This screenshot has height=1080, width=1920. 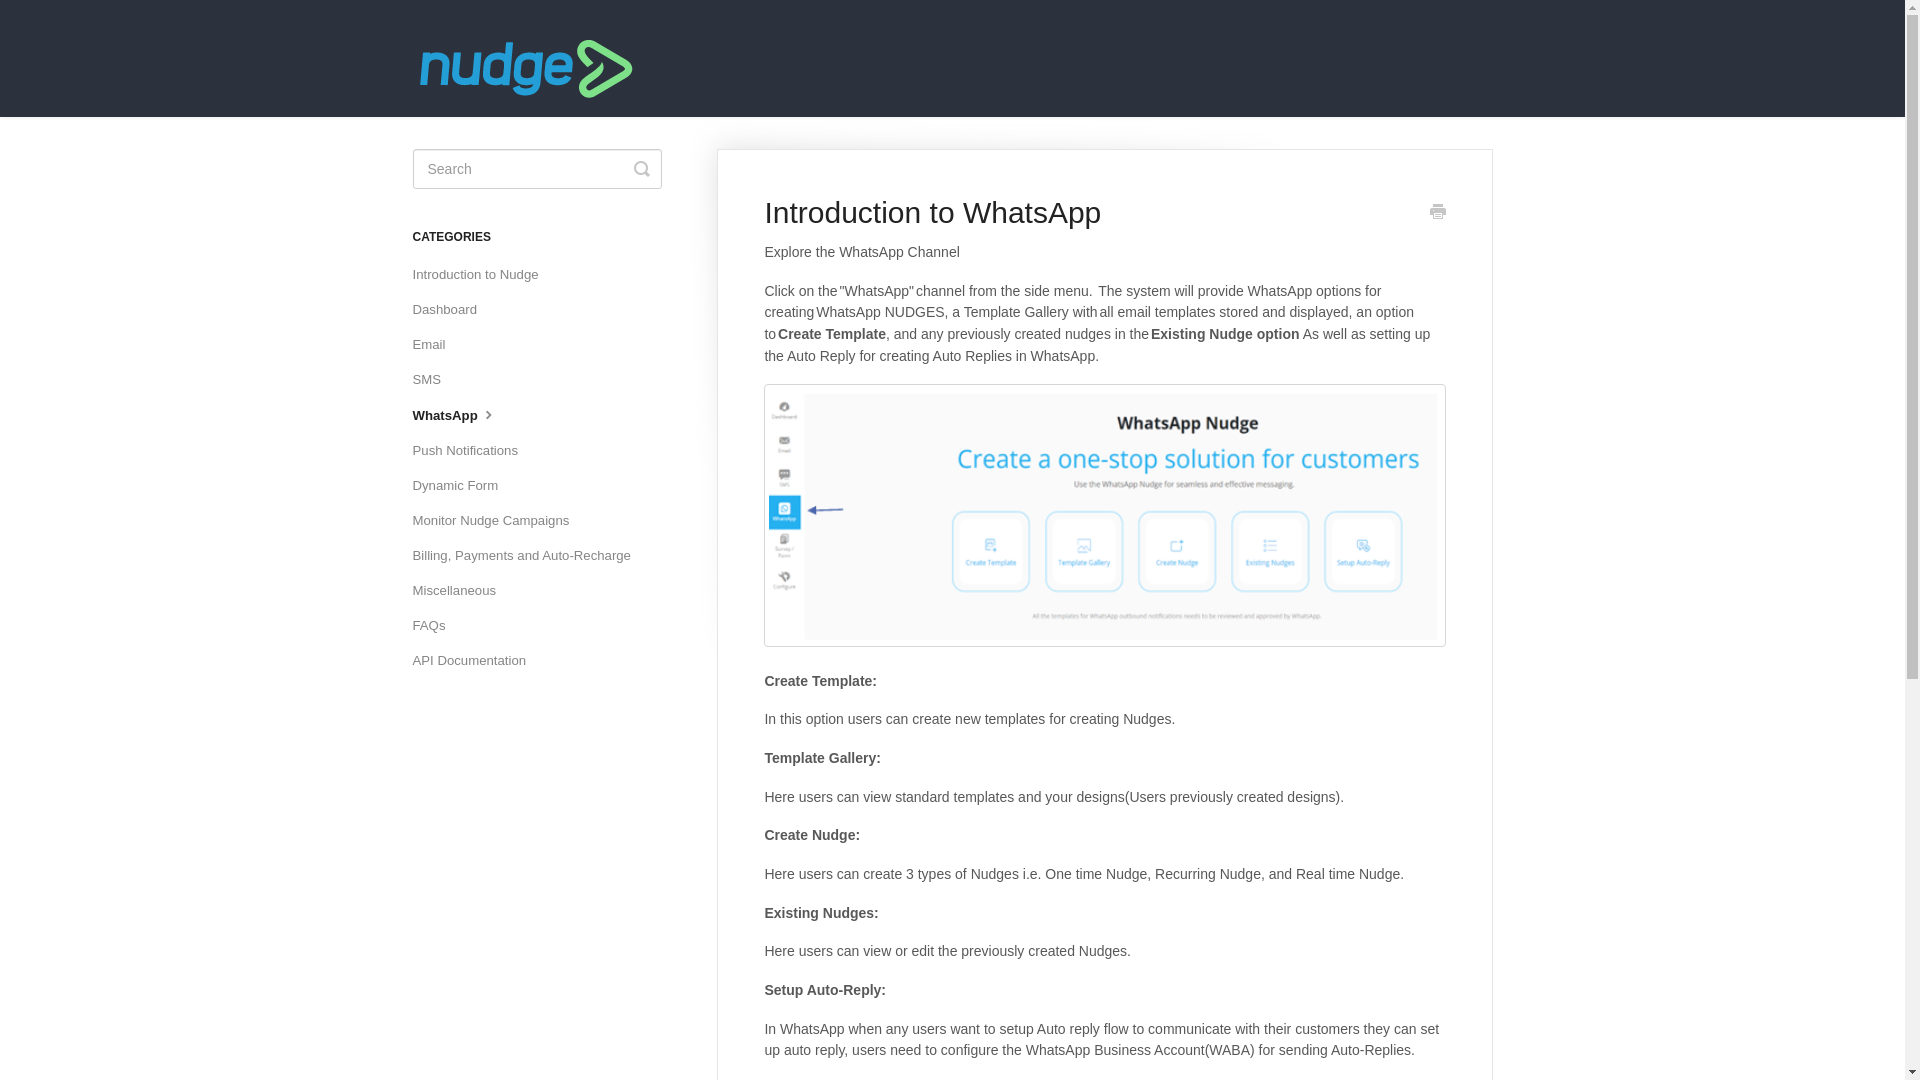 What do you see at coordinates (436, 344) in the screenshot?
I see `Email` at bounding box center [436, 344].